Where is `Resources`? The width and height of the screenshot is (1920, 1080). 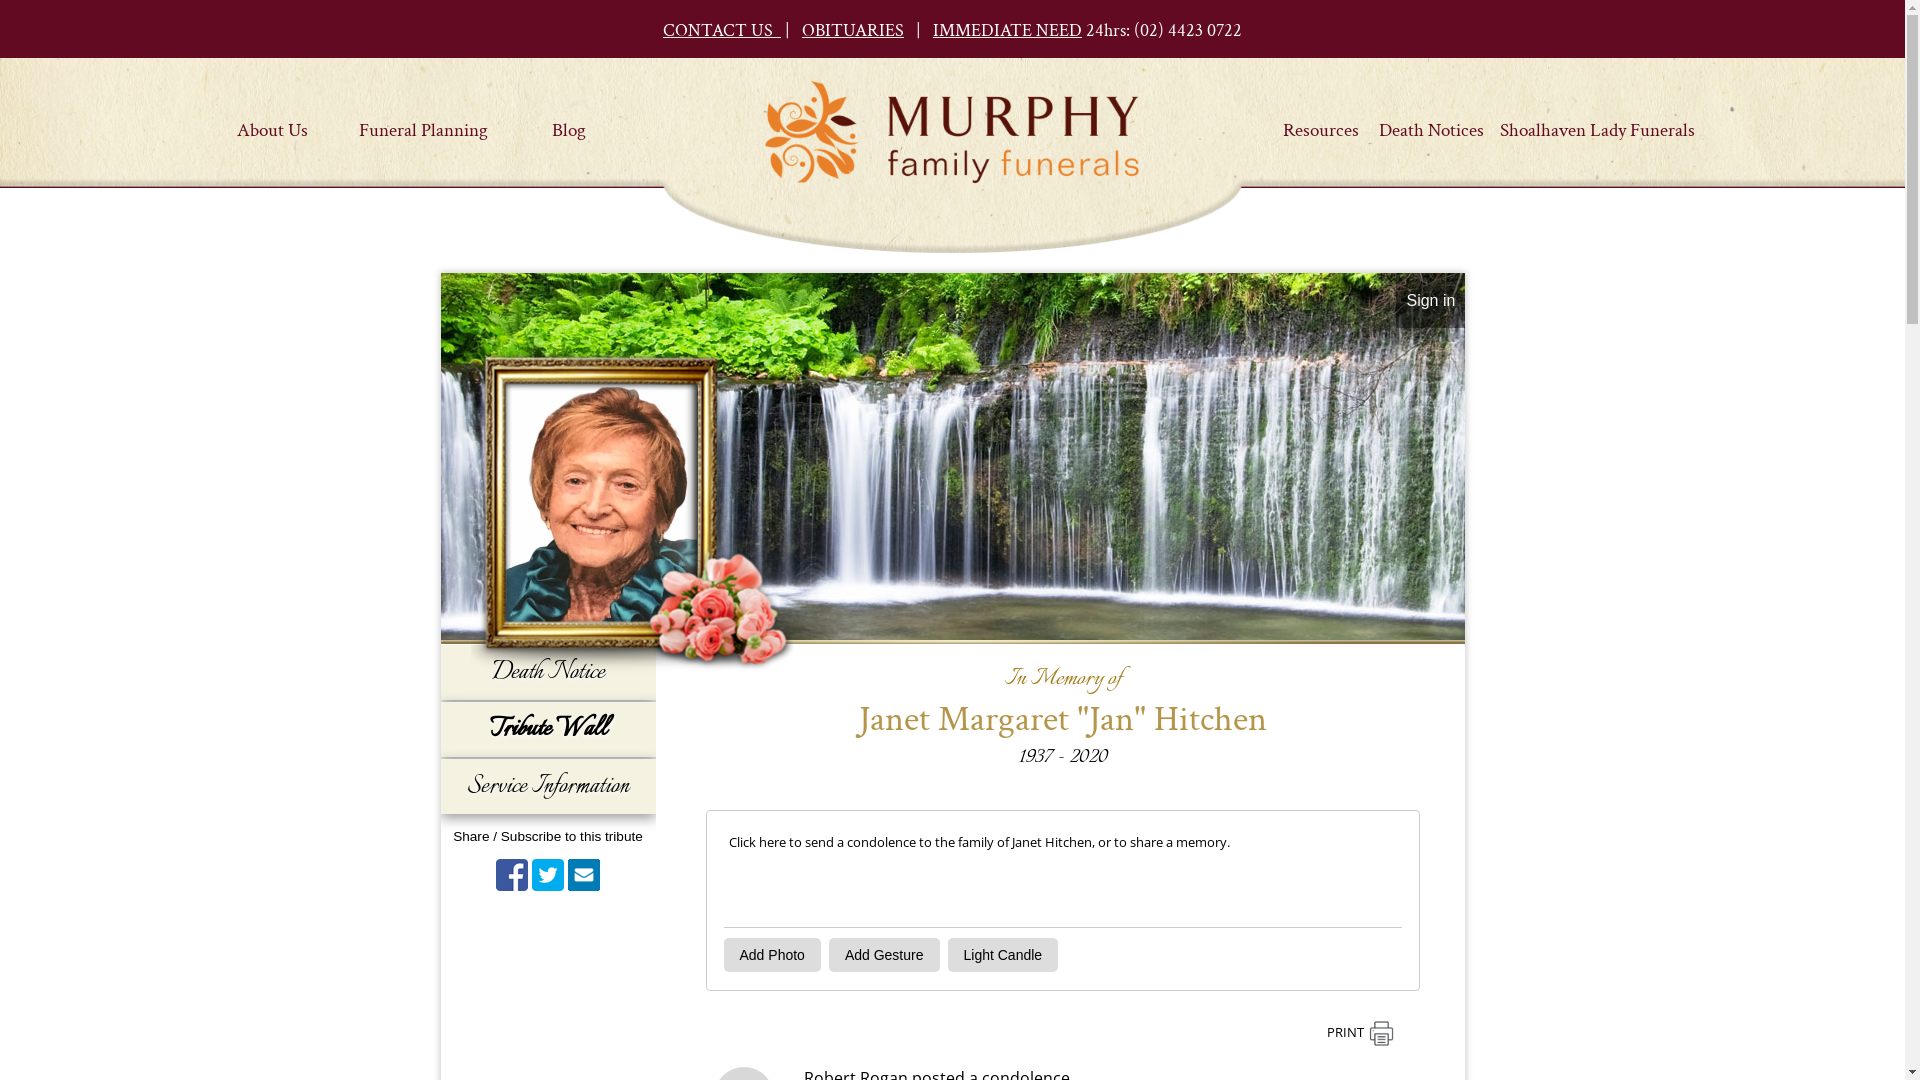
Resources is located at coordinates (1320, 122).